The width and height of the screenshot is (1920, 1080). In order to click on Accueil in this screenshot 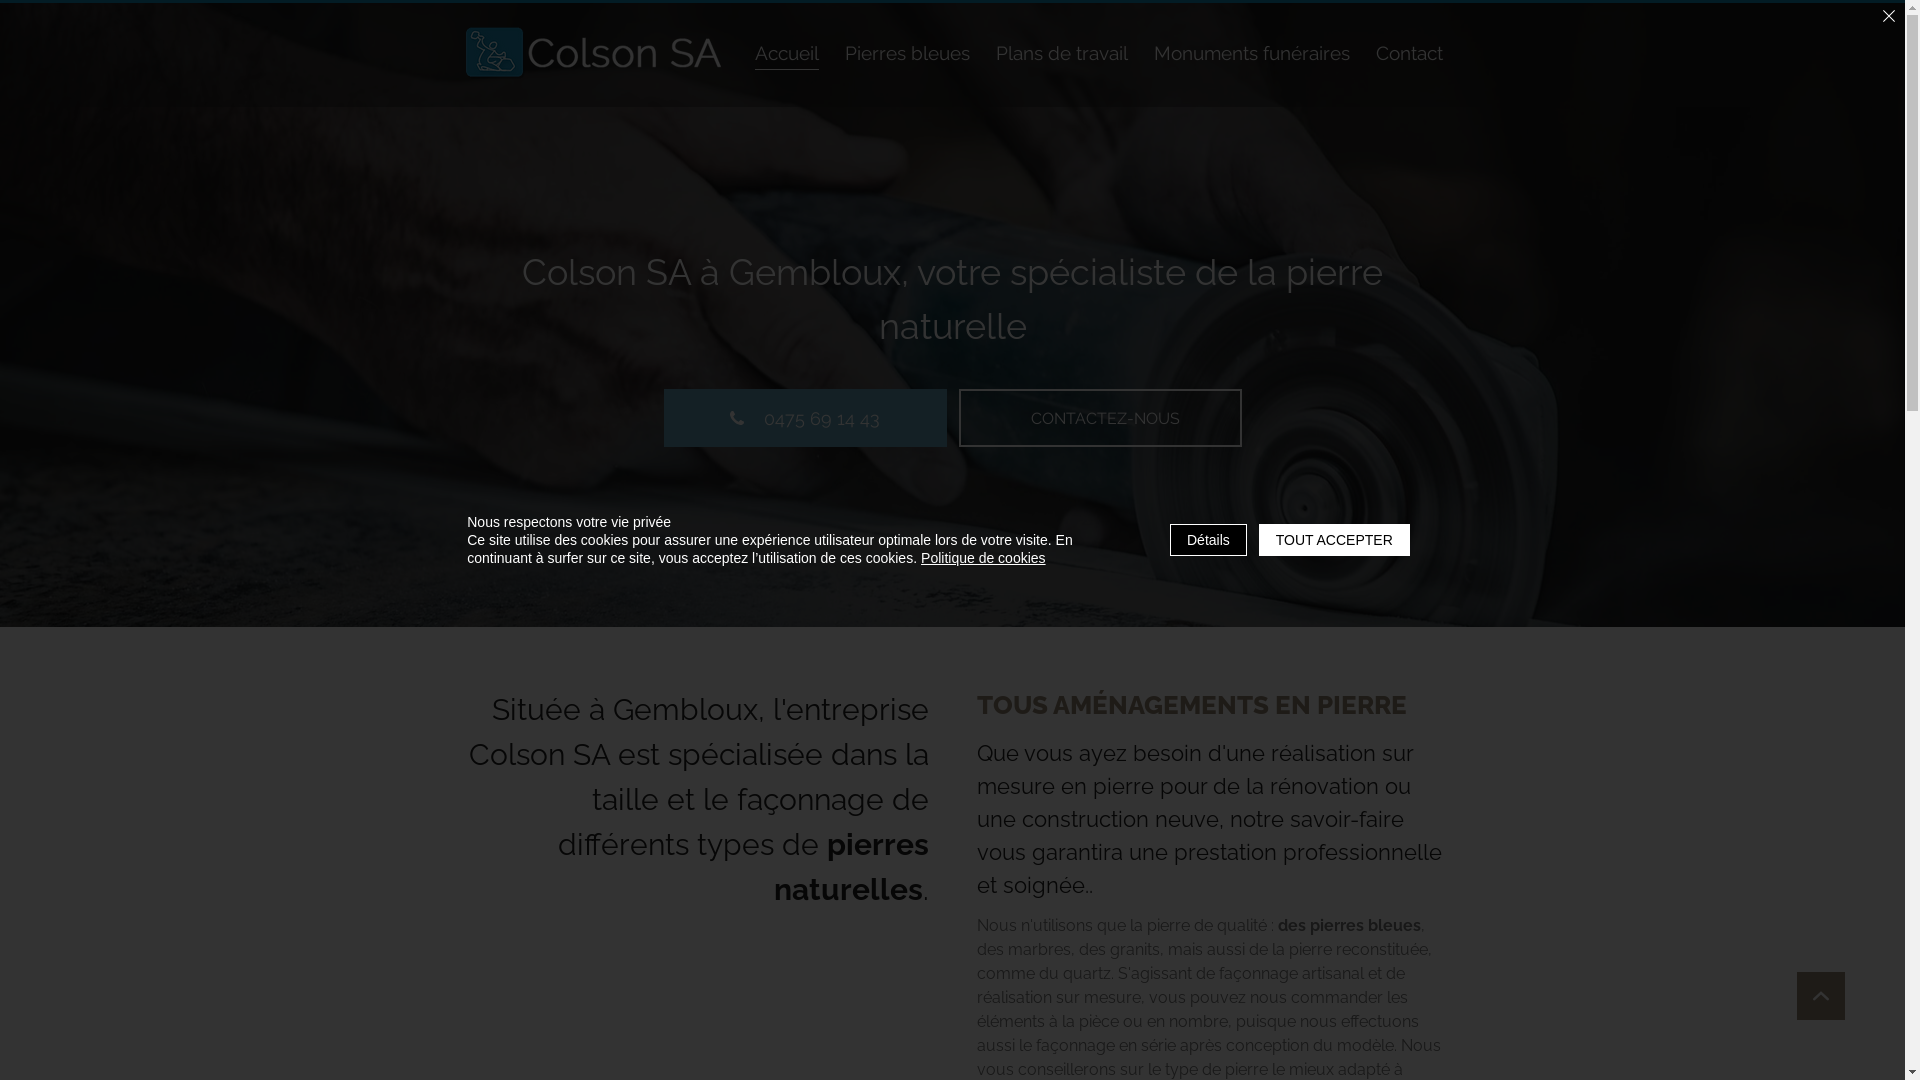, I will do `click(786, 54)`.